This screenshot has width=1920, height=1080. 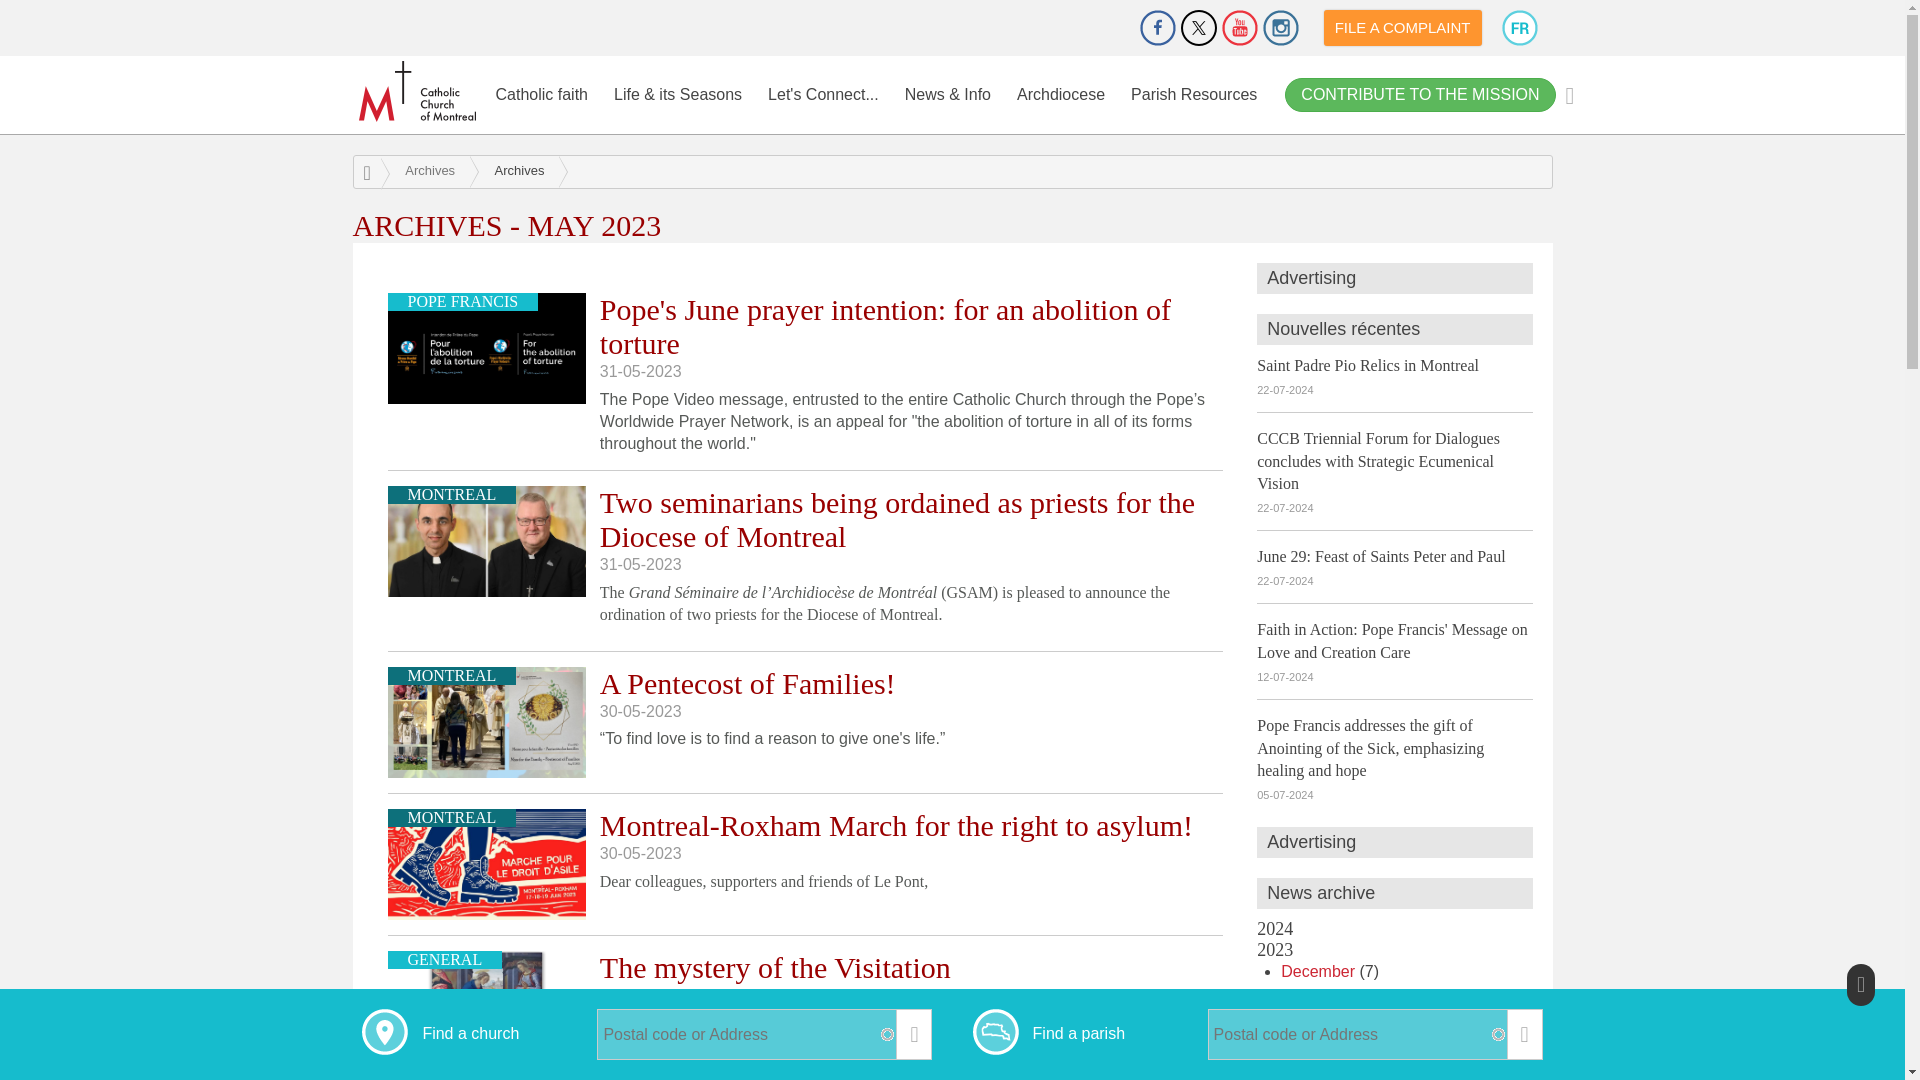 I want to click on Youtube, so click(x=1239, y=28).